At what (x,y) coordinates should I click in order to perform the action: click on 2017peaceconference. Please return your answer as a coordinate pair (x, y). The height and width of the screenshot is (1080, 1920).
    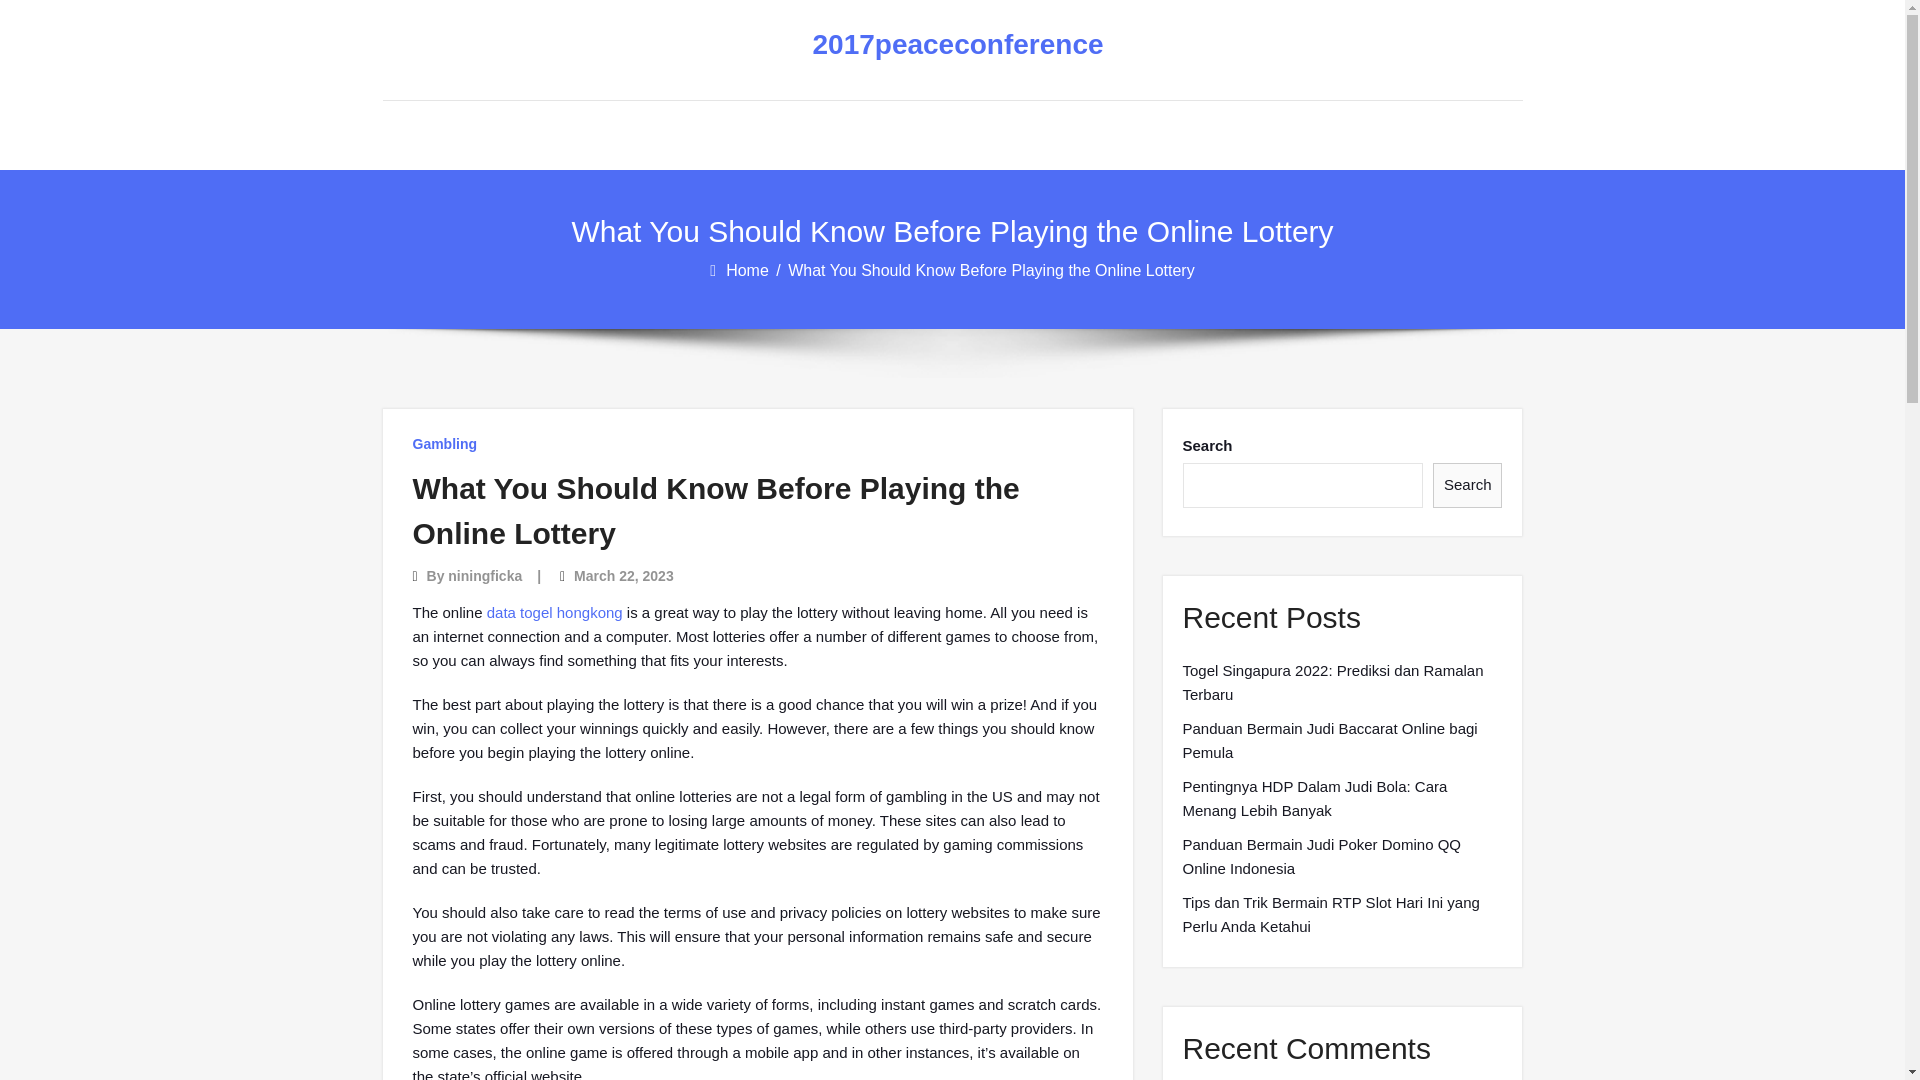
    Looking at the image, I should click on (936, 45).